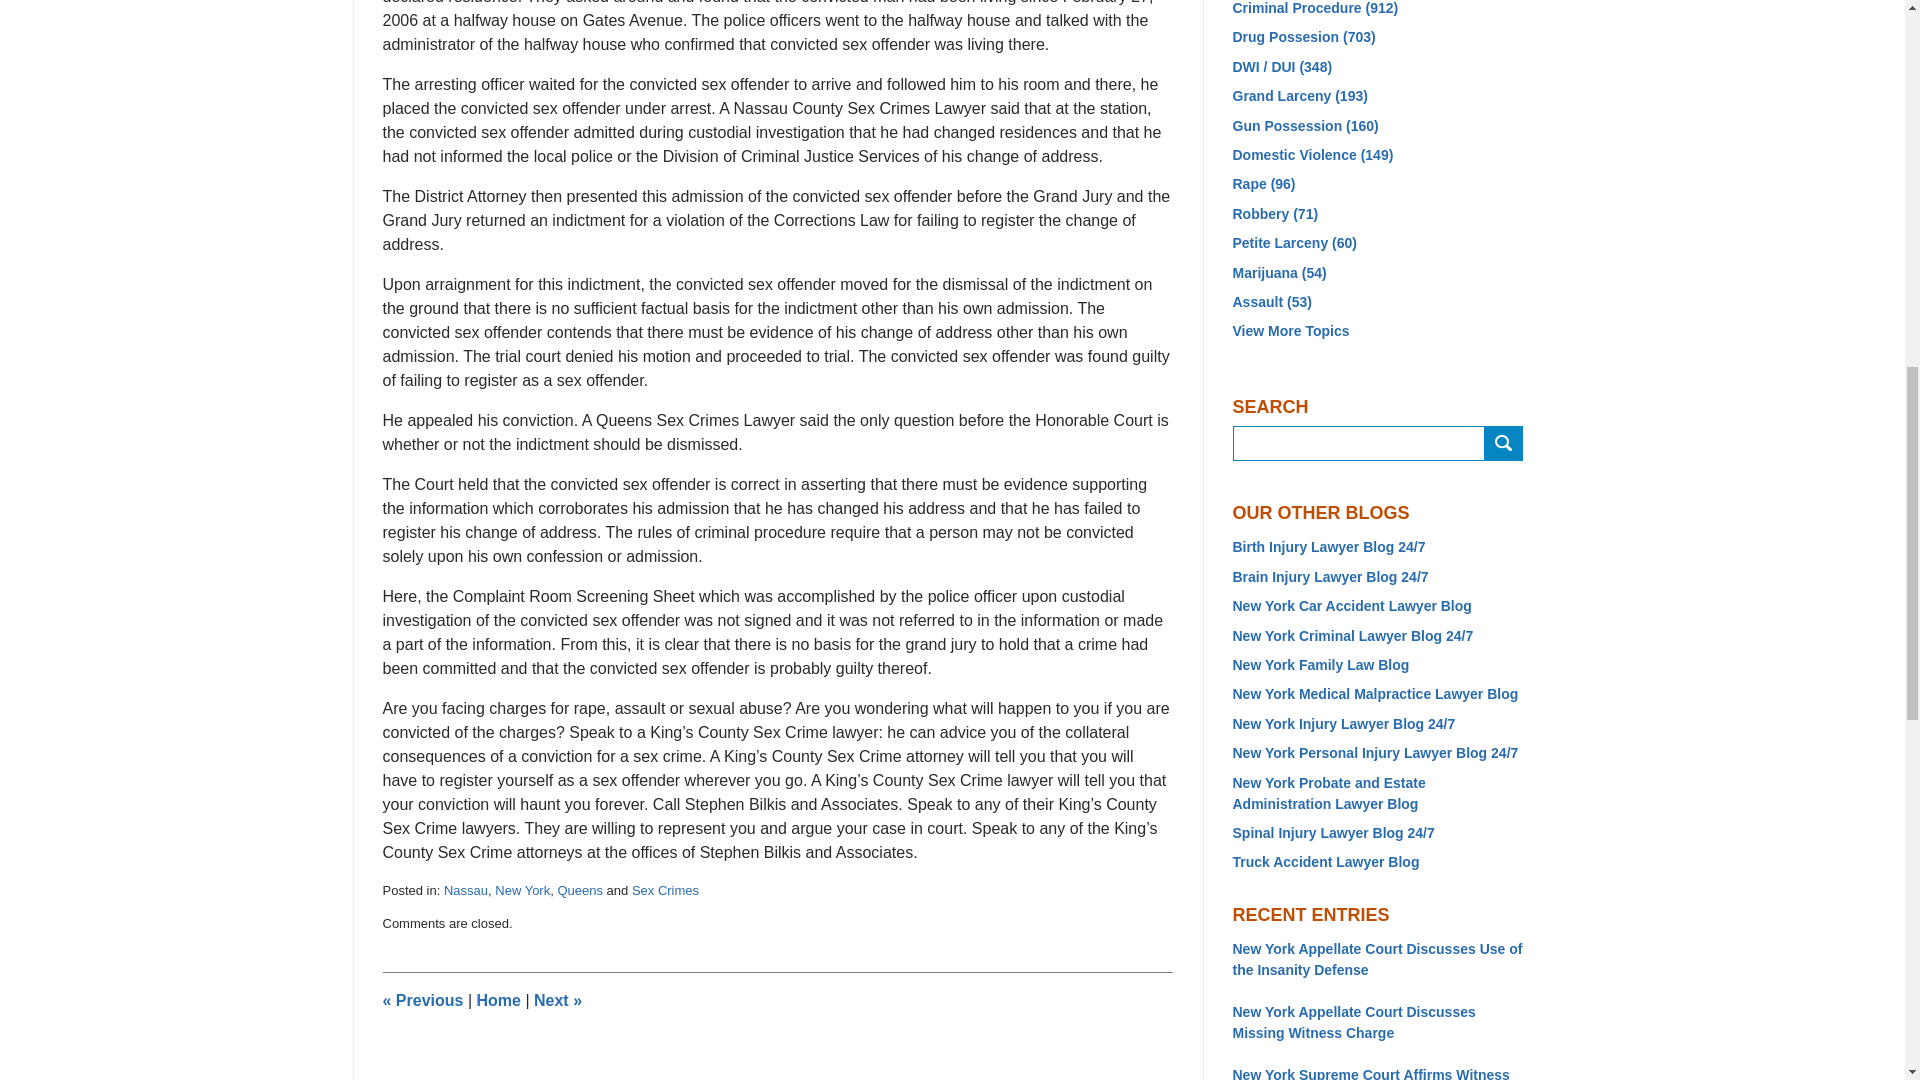 The width and height of the screenshot is (1920, 1080). Describe the element at coordinates (422, 1000) in the screenshot. I see `sex crimes` at that location.